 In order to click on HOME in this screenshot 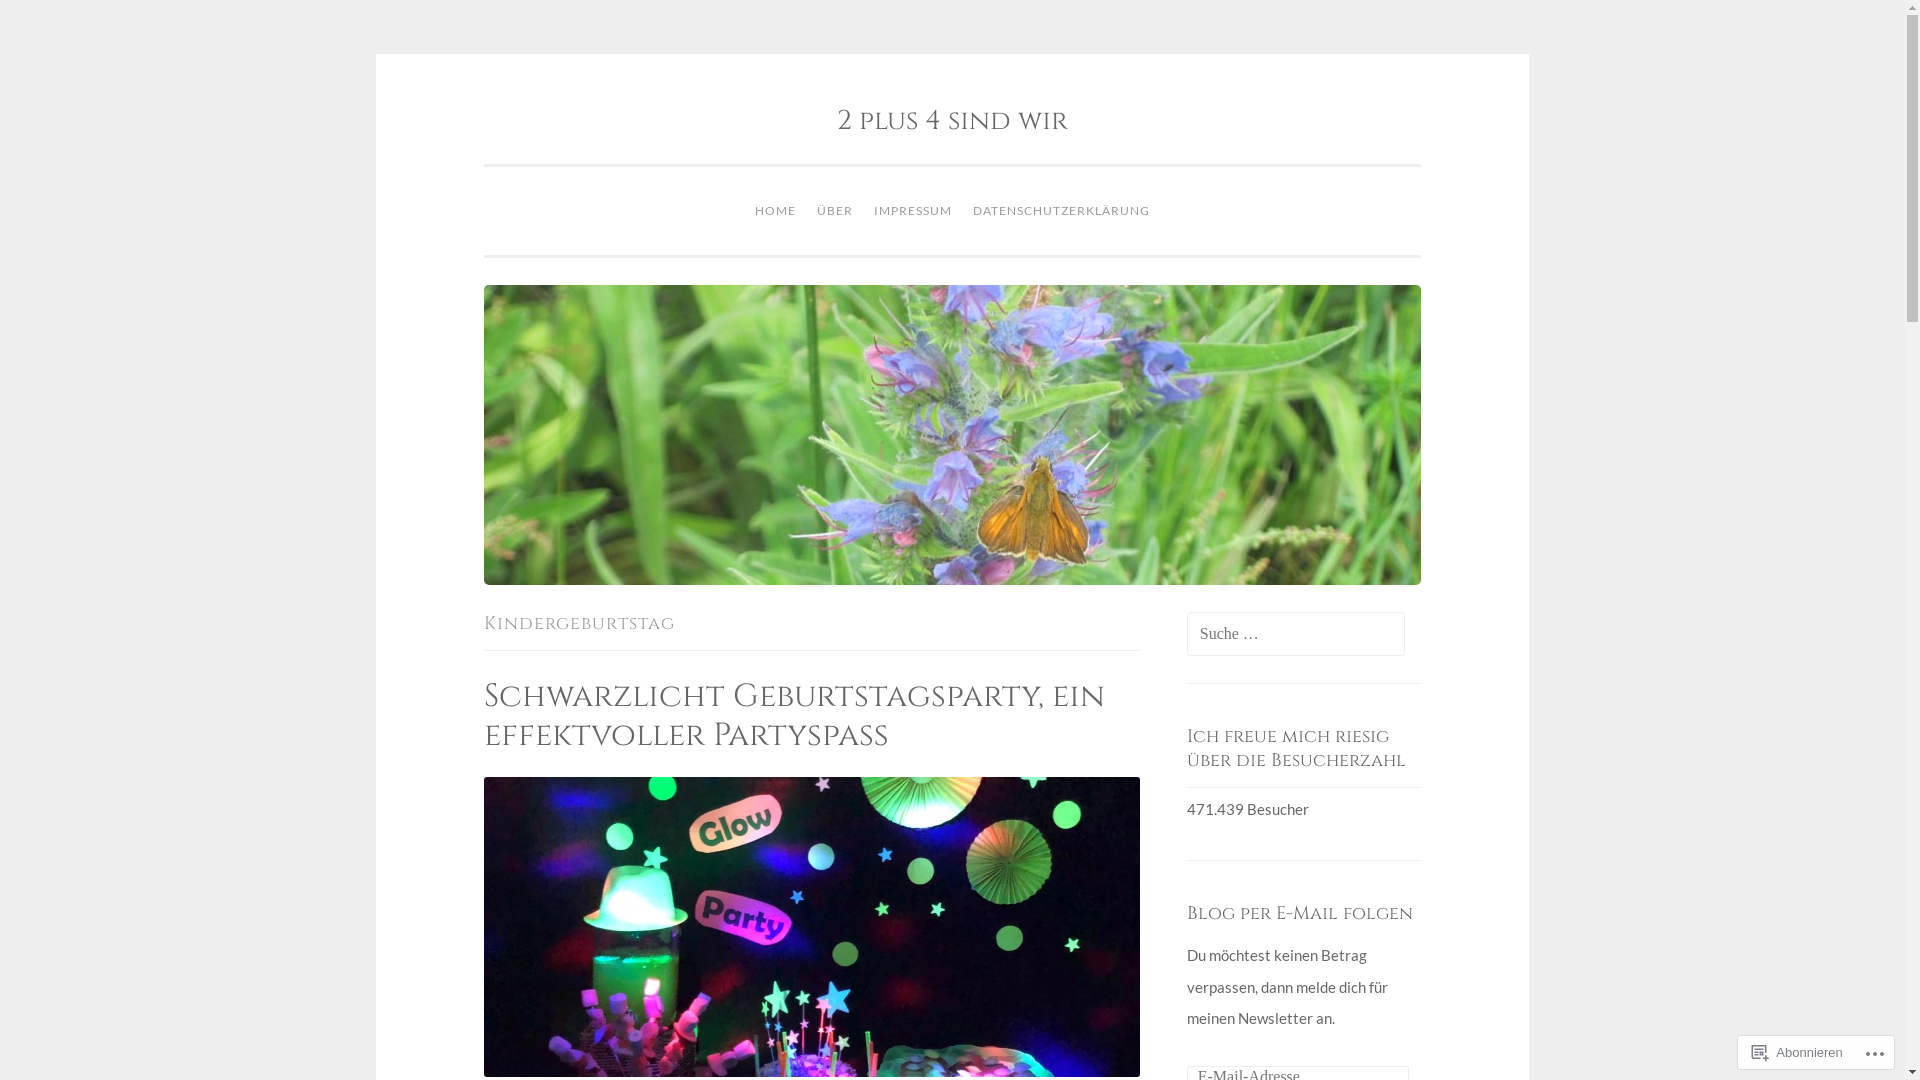, I will do `click(776, 211)`.